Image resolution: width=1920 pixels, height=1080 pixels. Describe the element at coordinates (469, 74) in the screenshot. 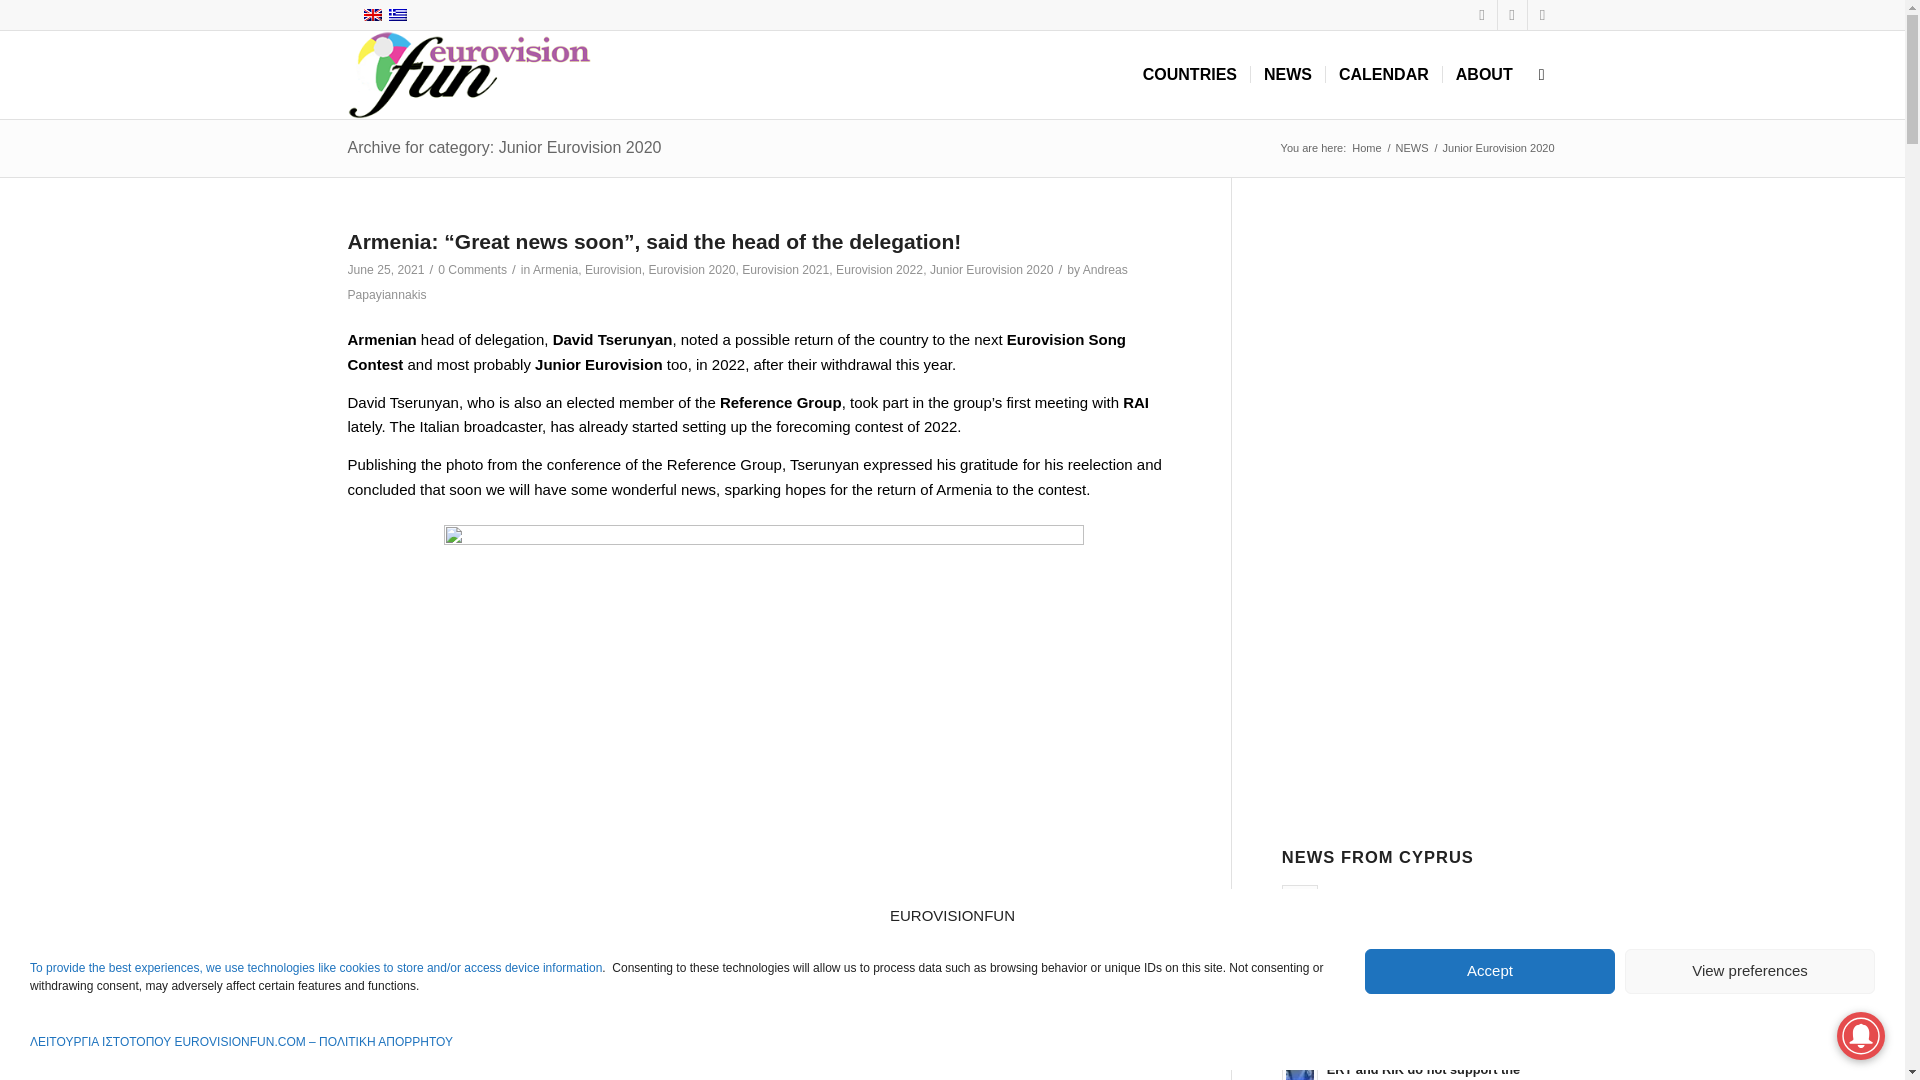

I see `eurovision-fun-transparent-logo` at that location.